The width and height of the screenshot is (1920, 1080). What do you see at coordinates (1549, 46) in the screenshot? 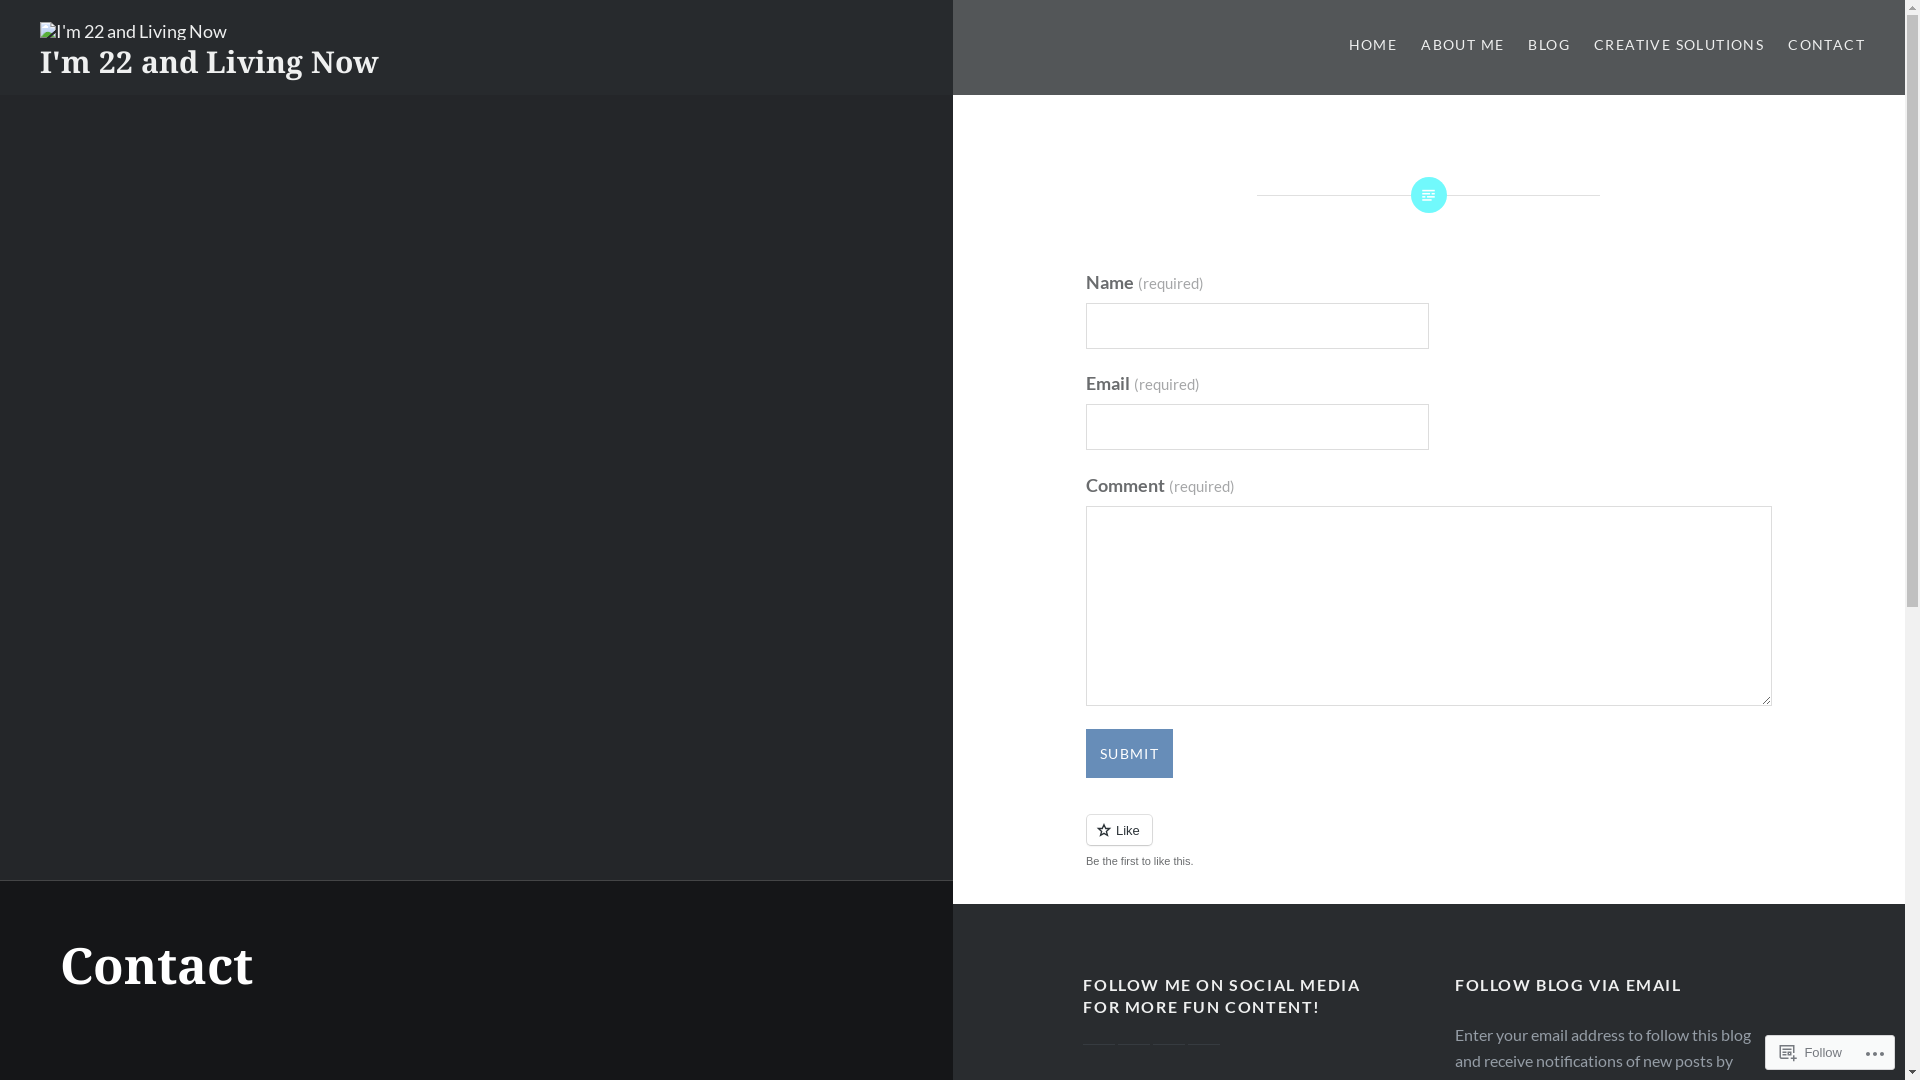
I see `BLOG` at bounding box center [1549, 46].